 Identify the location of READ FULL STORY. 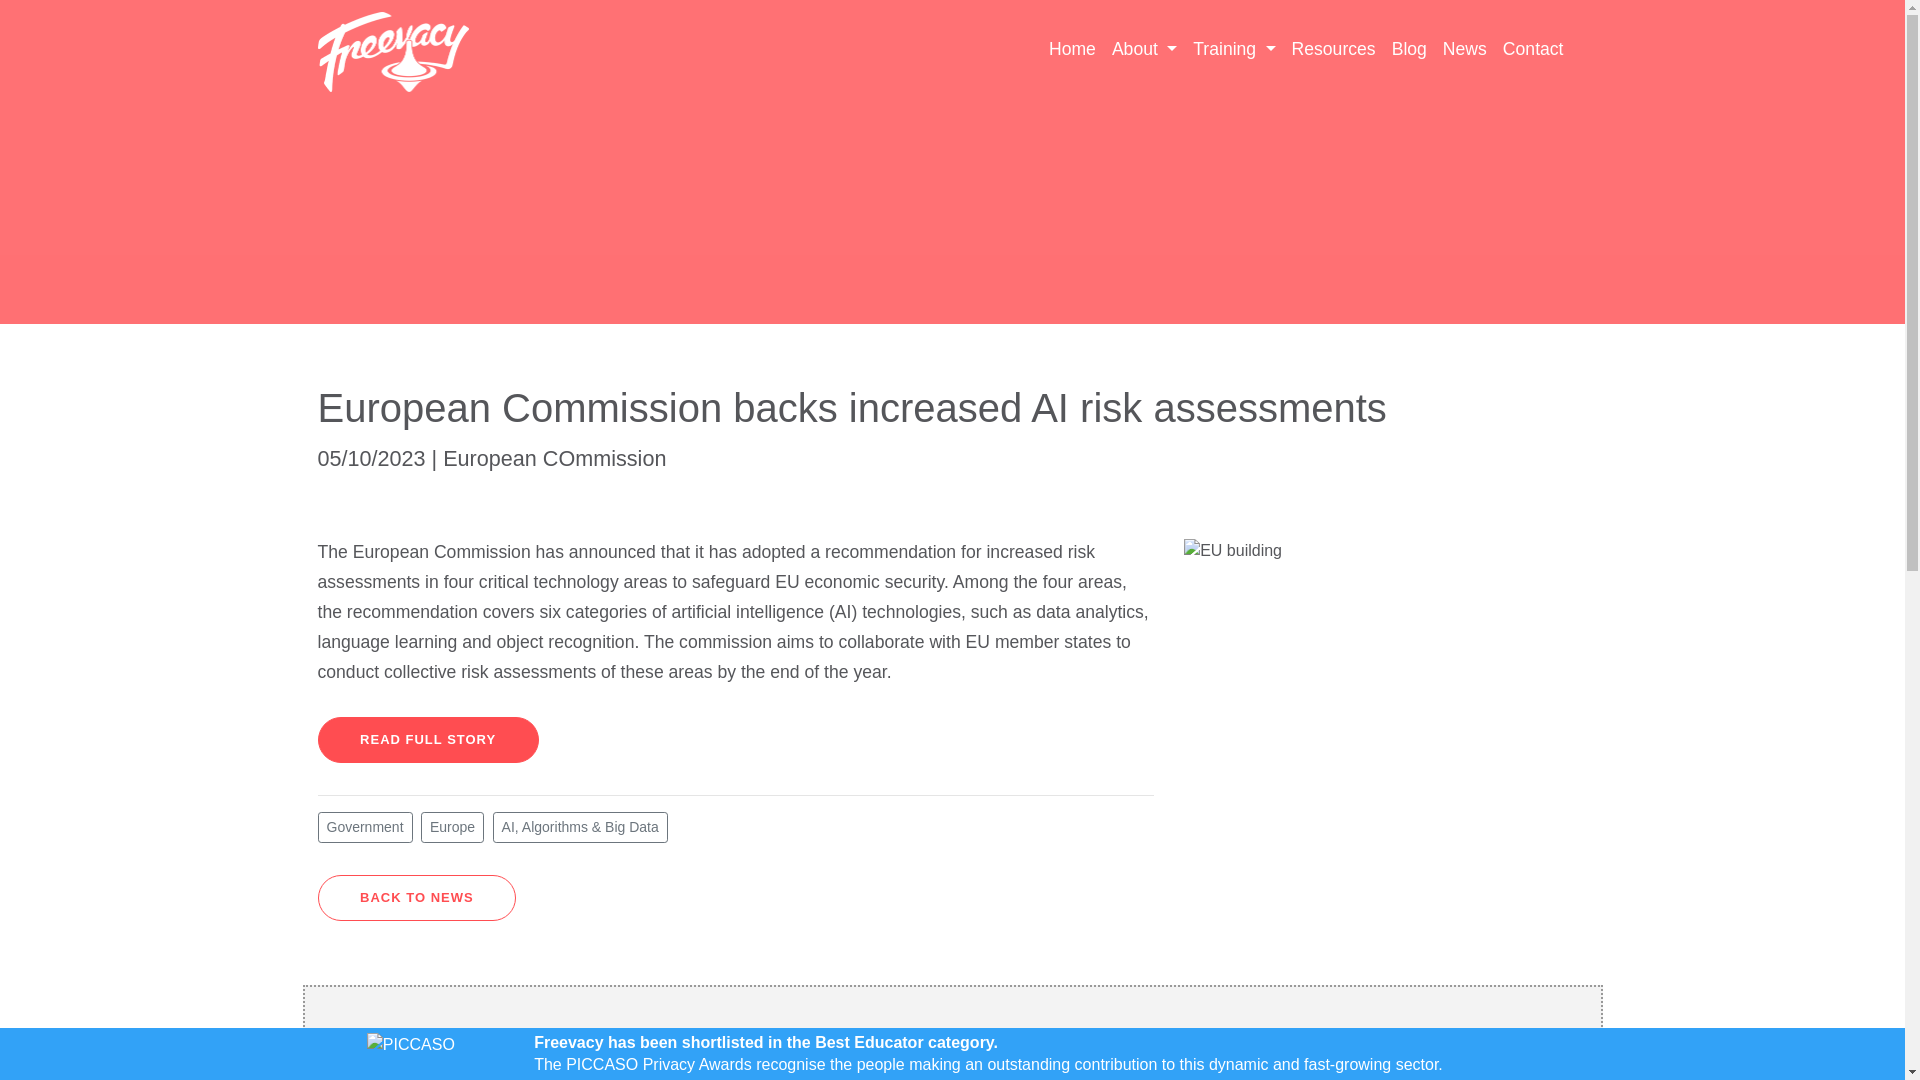
(428, 740).